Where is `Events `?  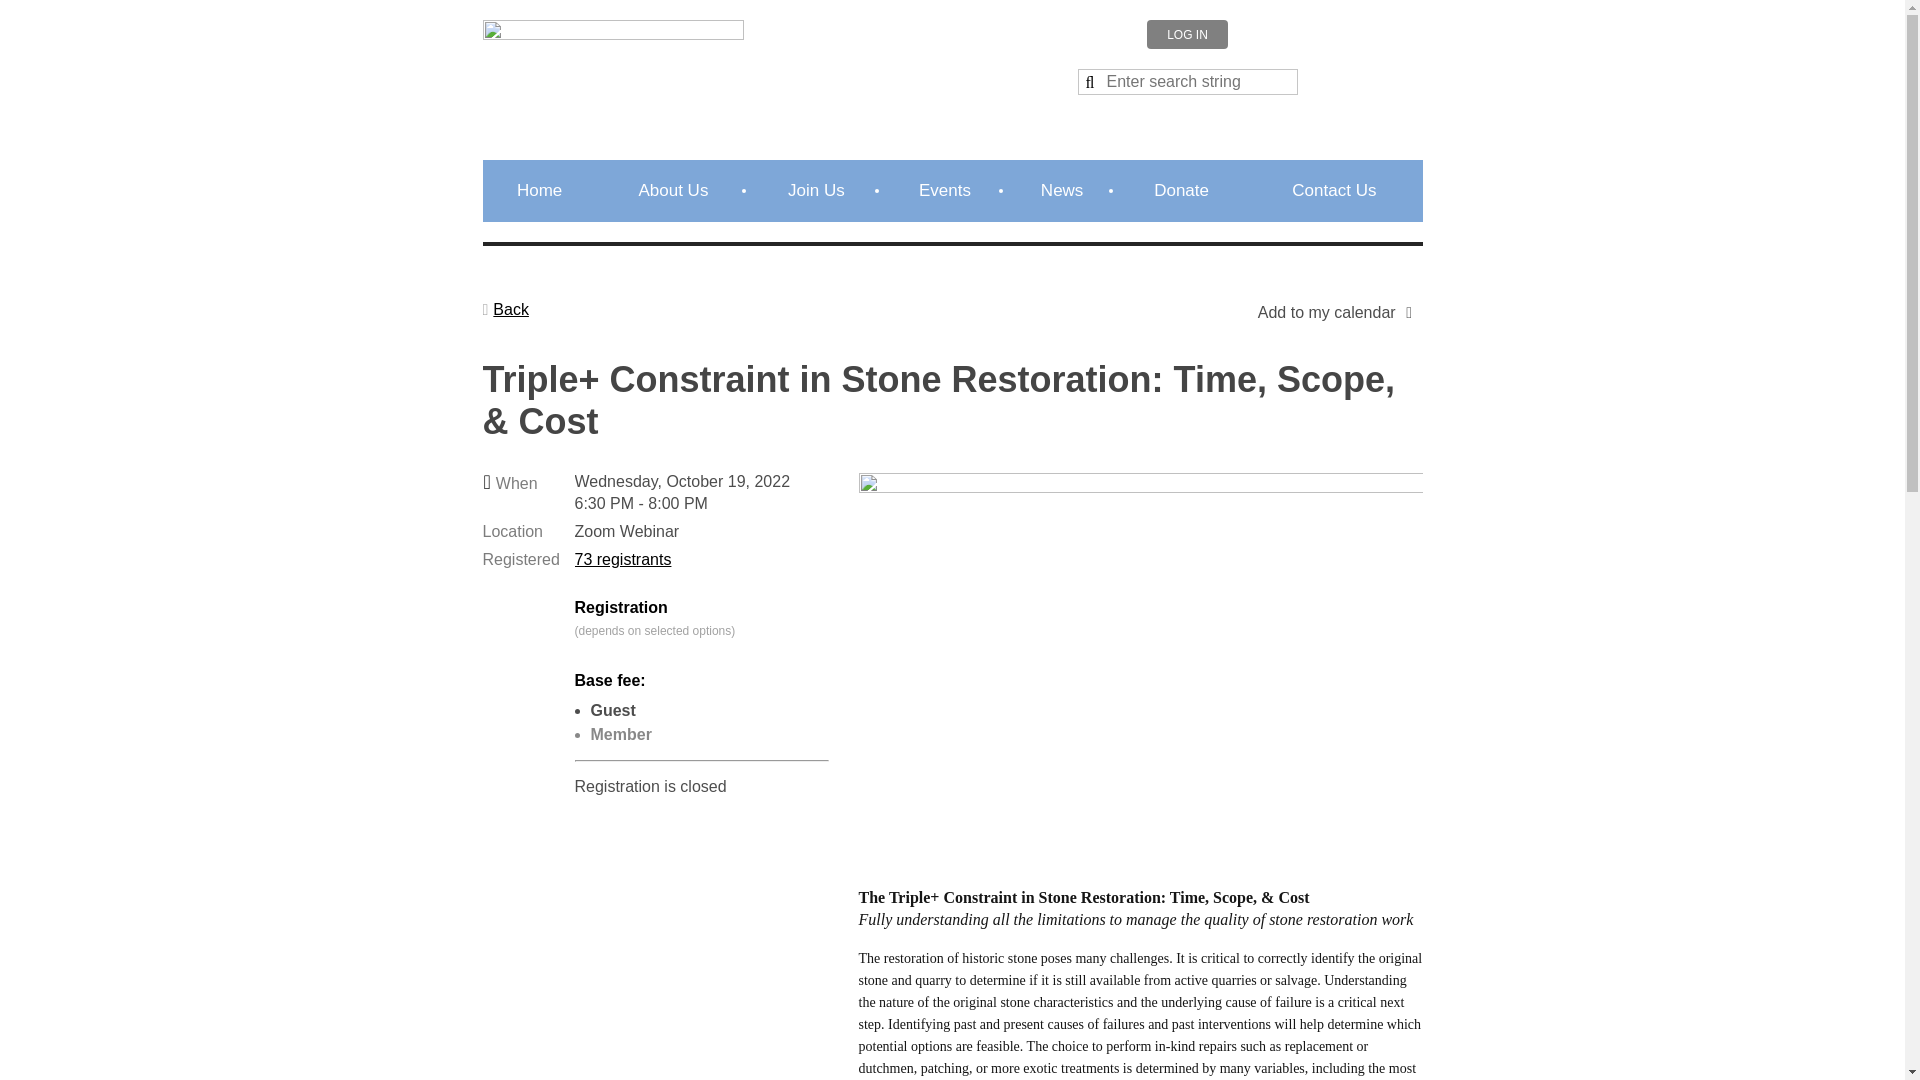 Events  is located at coordinates (946, 190).